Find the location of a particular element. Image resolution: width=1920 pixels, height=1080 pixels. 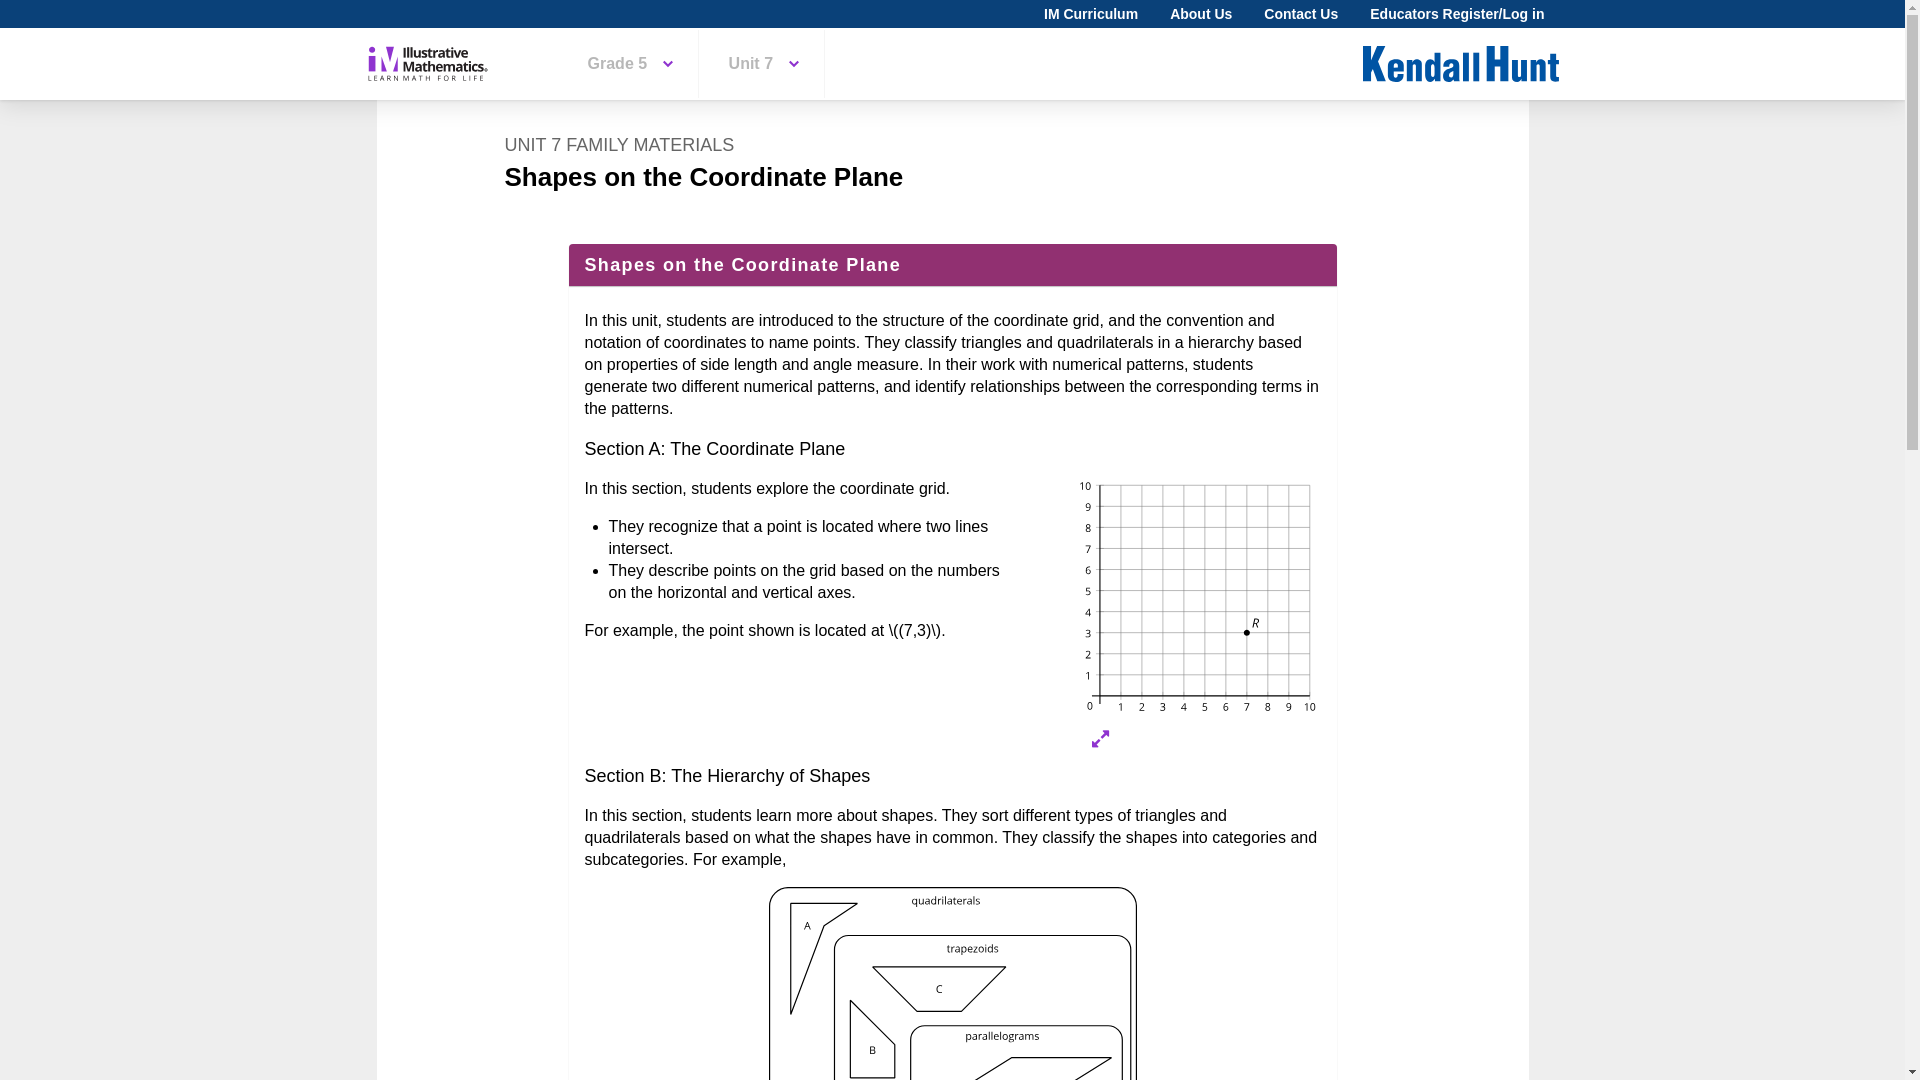

Contact Us is located at coordinates (1300, 14).